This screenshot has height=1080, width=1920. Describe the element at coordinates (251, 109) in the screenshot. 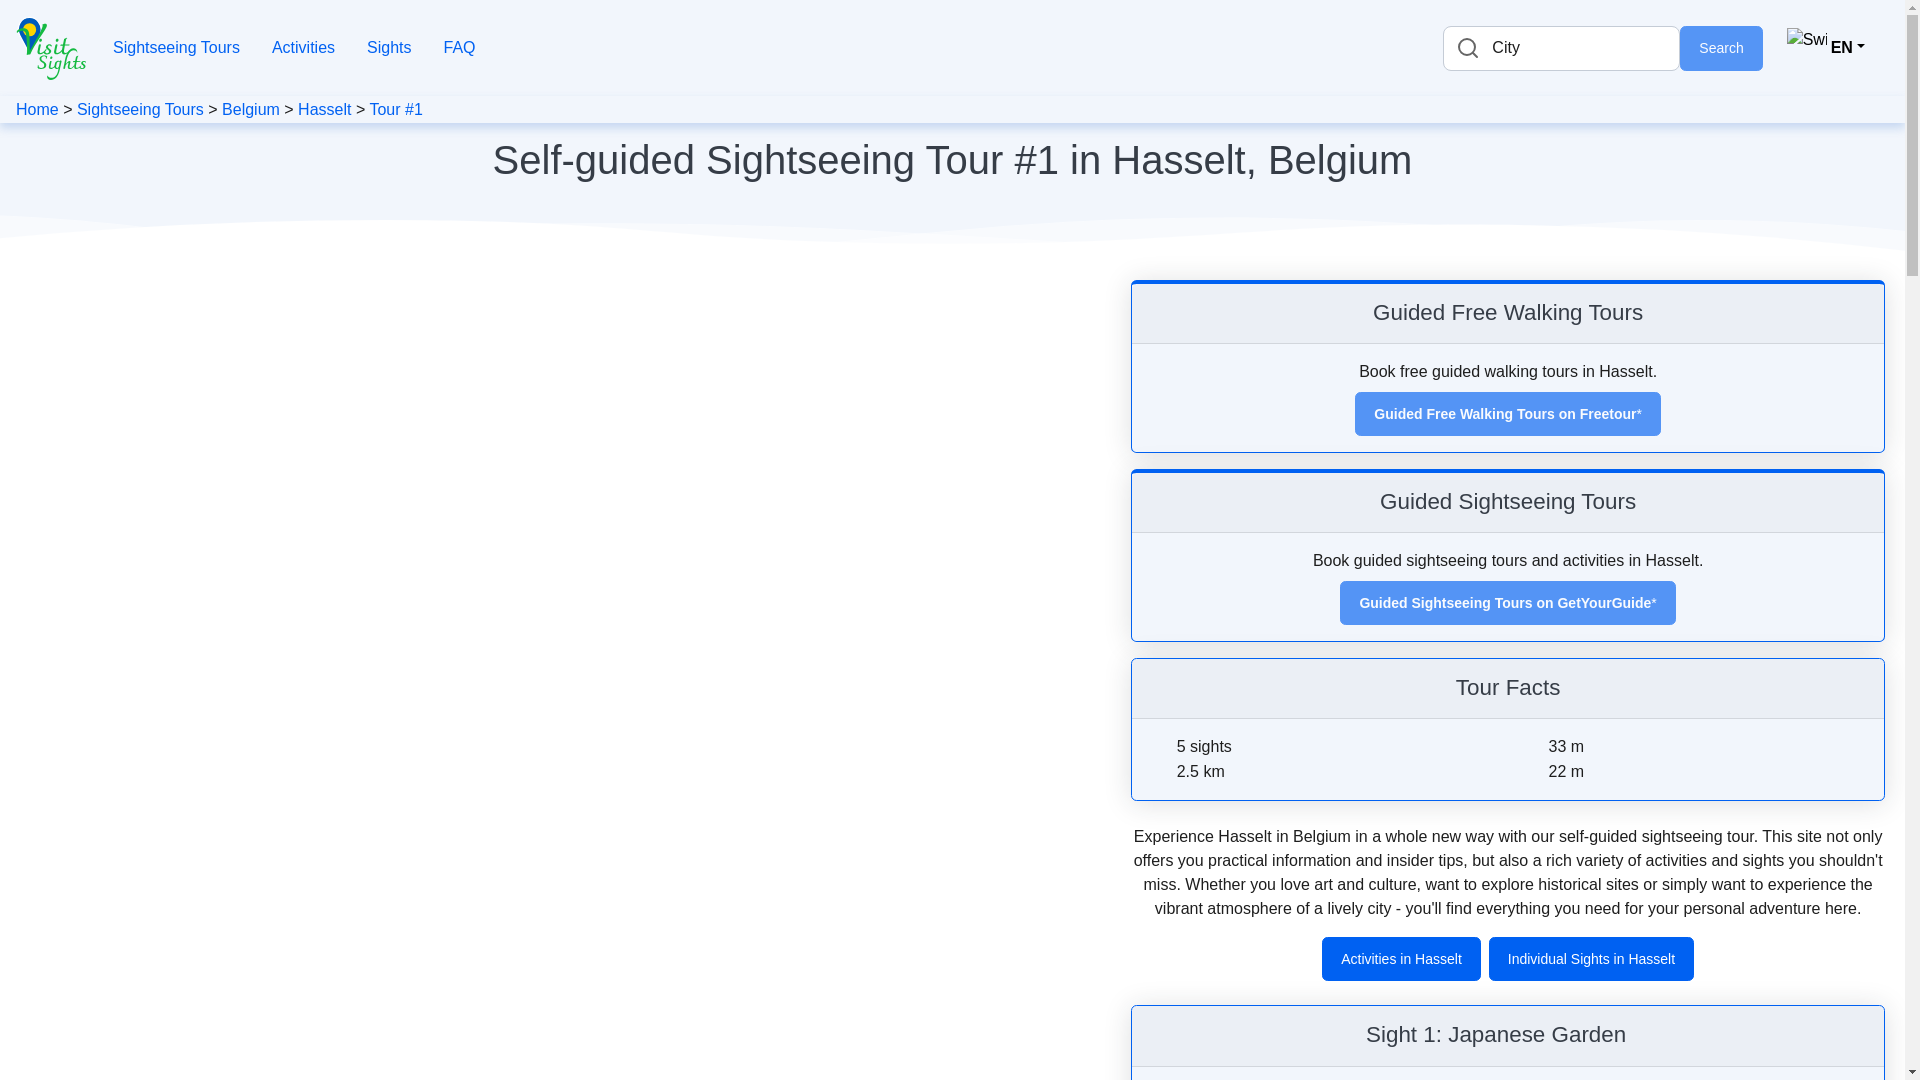

I see `Belgium` at that location.